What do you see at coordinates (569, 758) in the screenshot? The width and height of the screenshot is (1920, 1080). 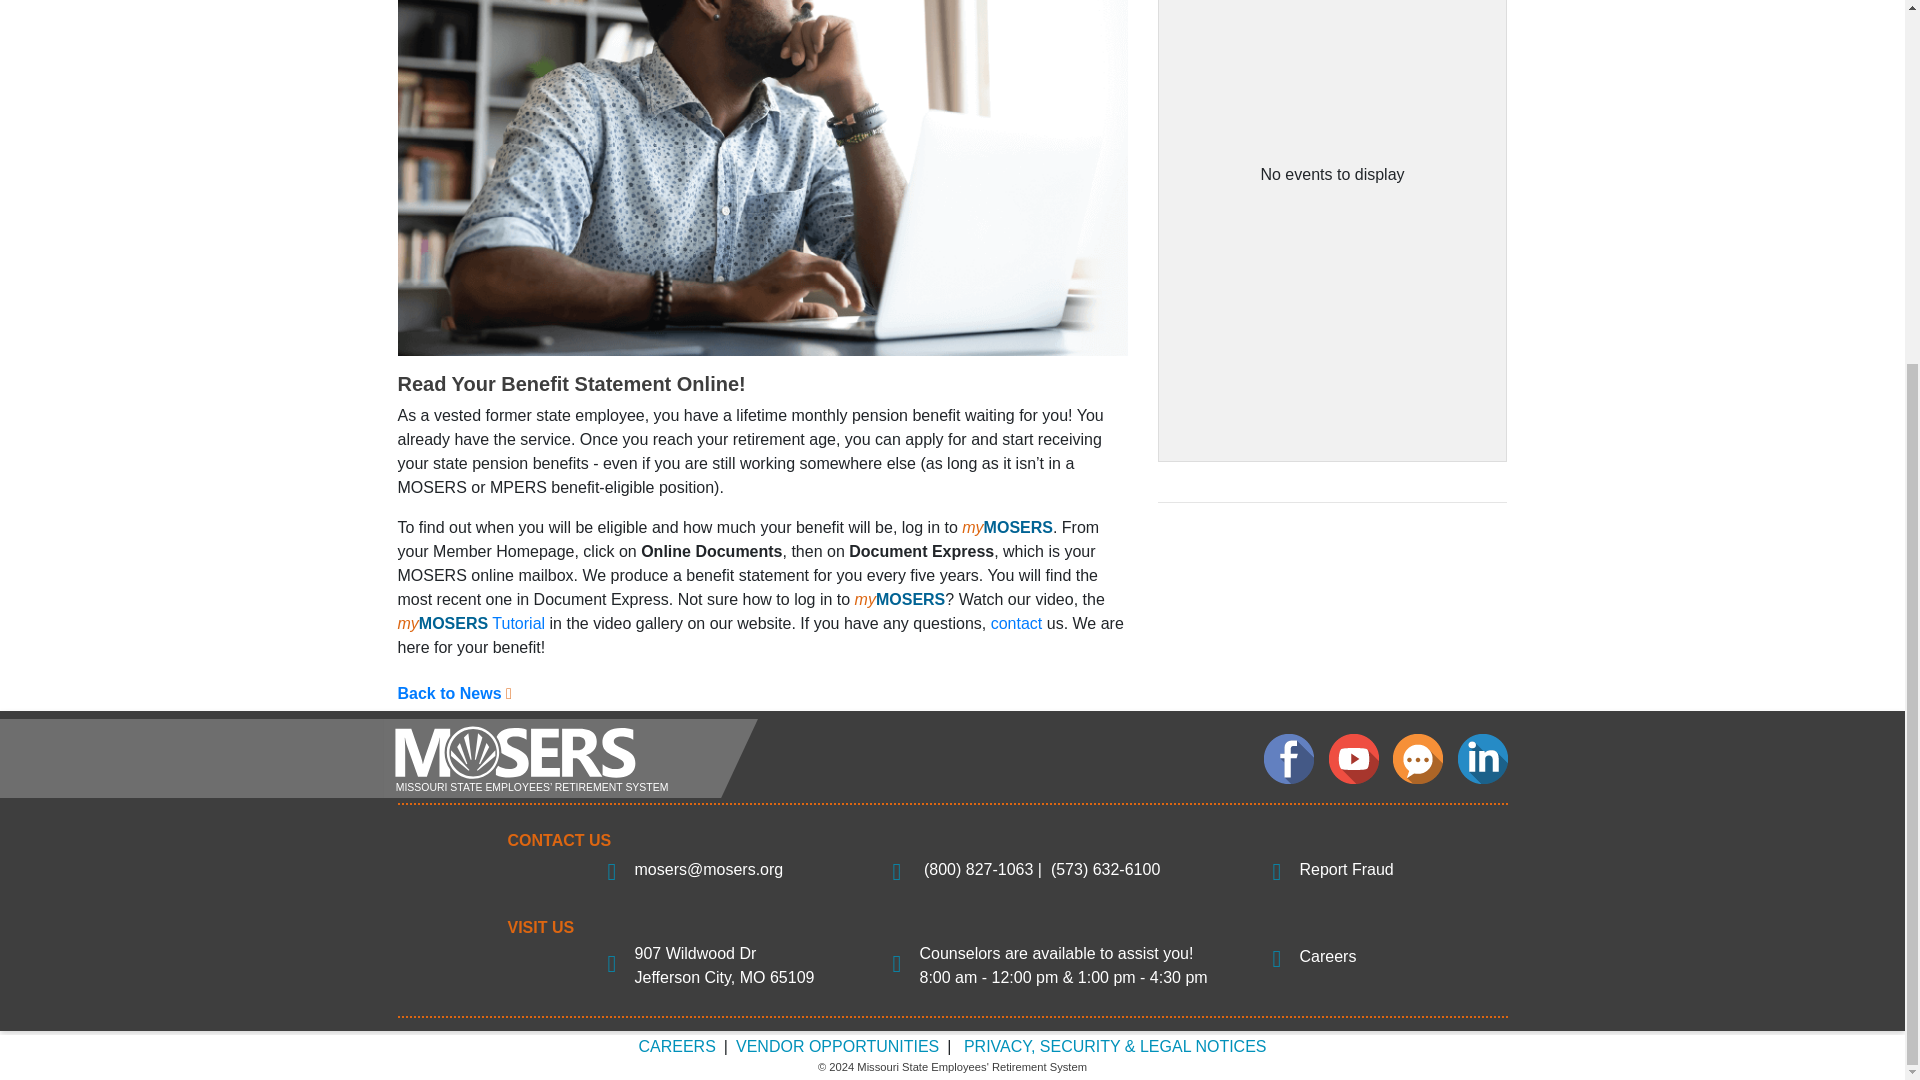 I see `footer-logo` at bounding box center [569, 758].